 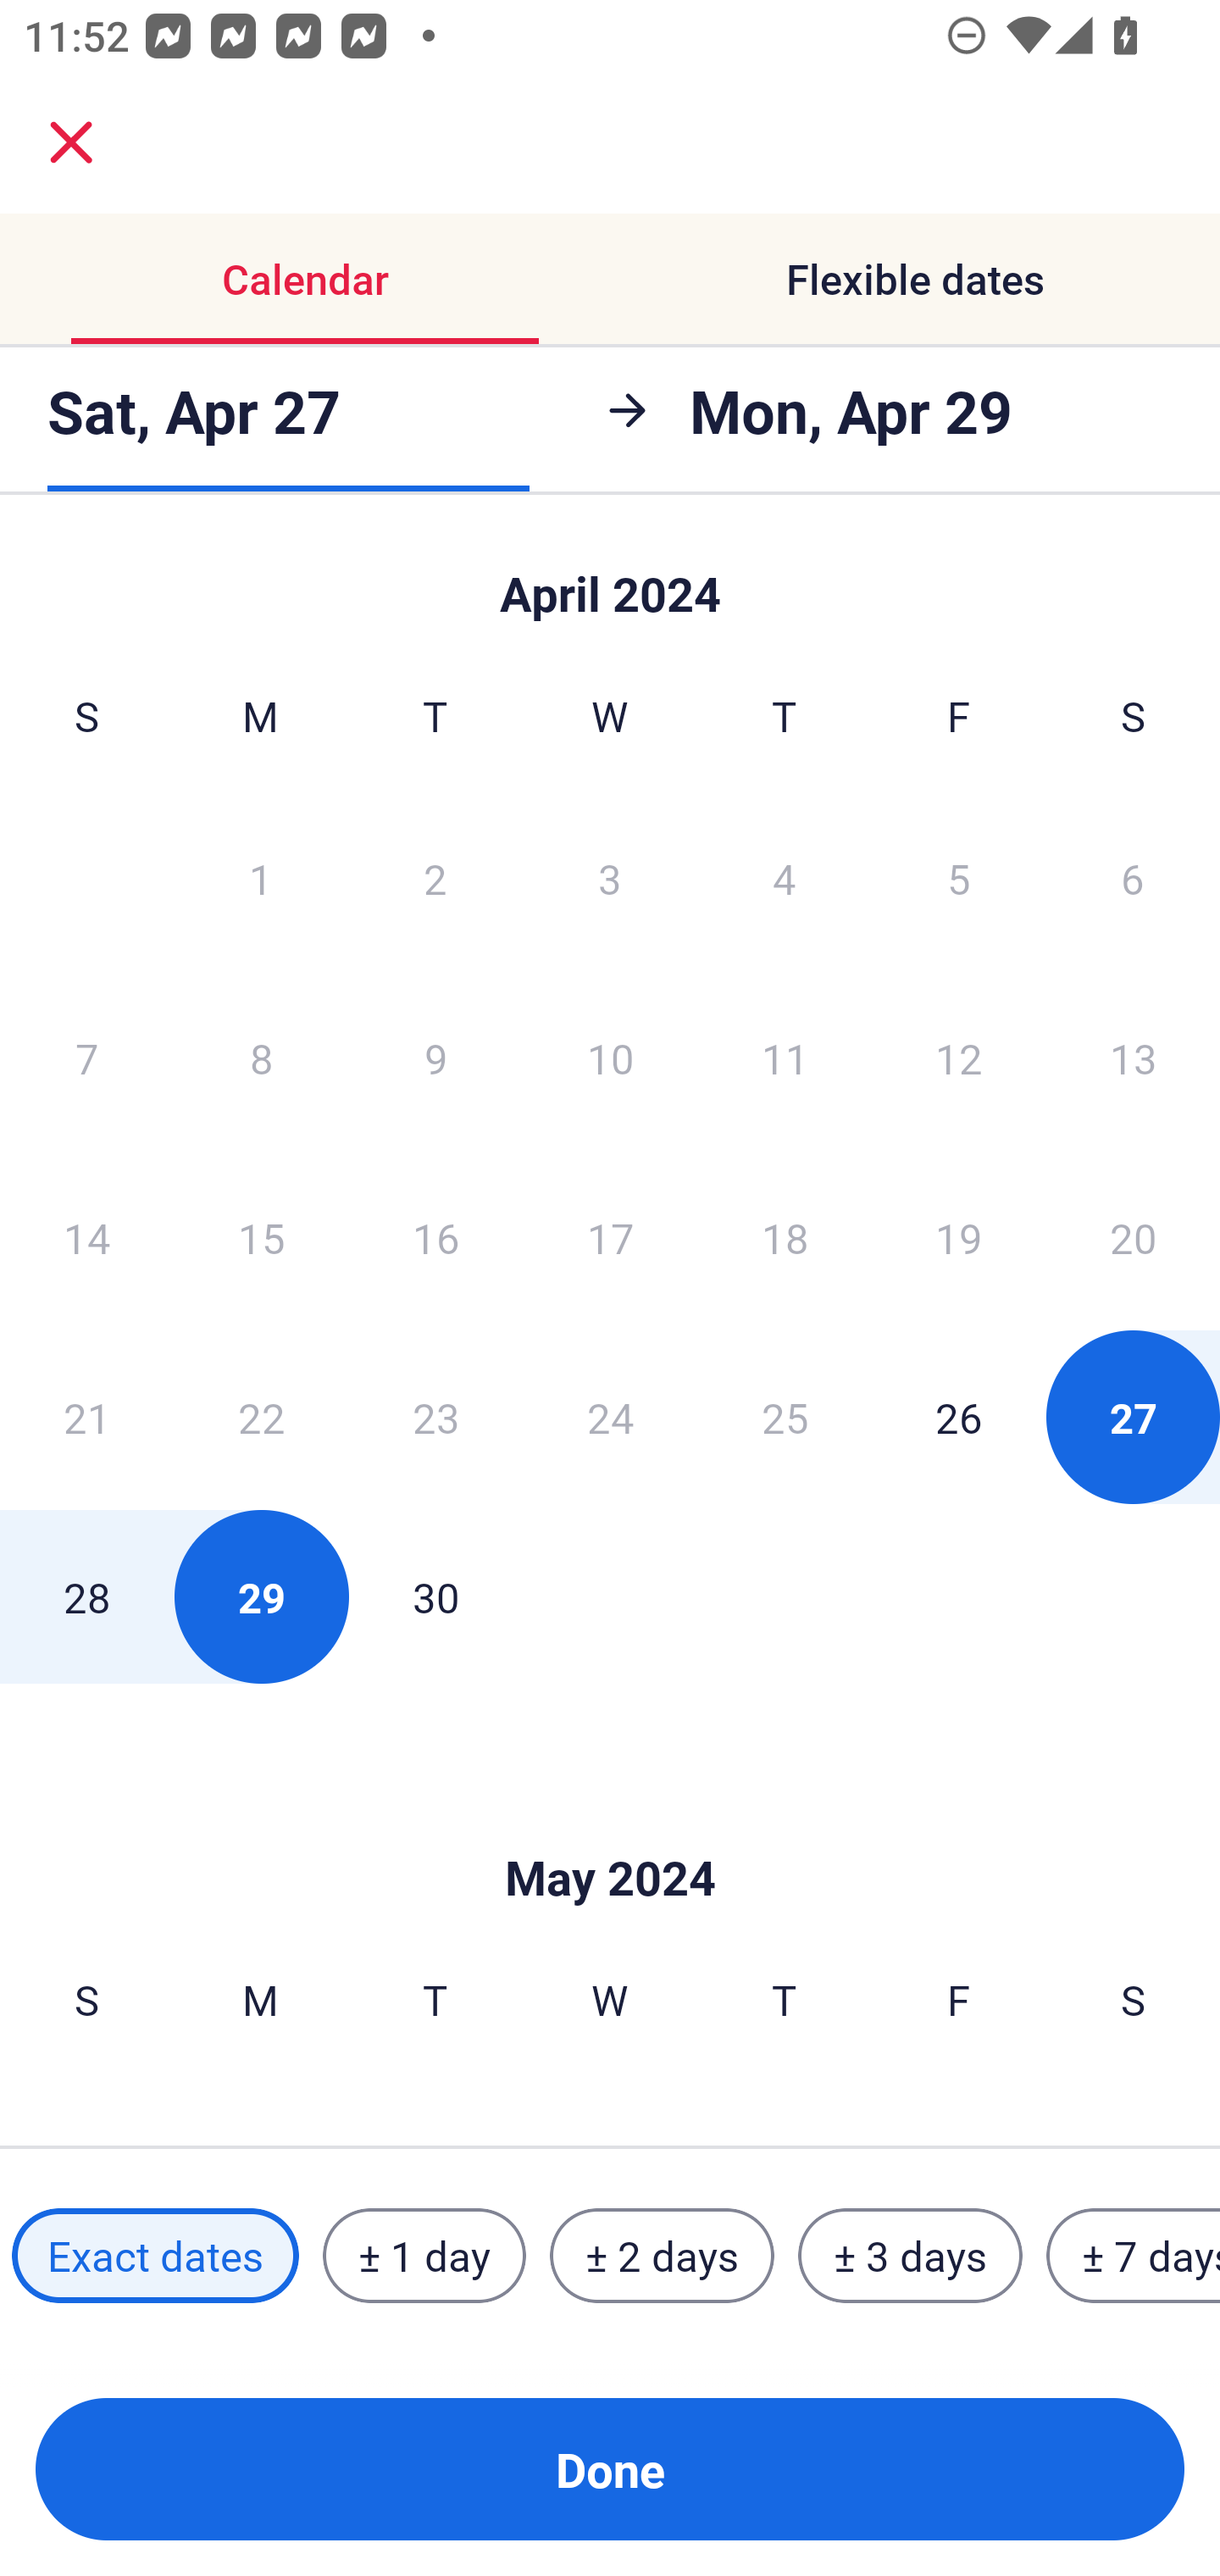 What do you see at coordinates (435, 1237) in the screenshot?
I see `16 Tuesday, April 16, 2024` at bounding box center [435, 1237].